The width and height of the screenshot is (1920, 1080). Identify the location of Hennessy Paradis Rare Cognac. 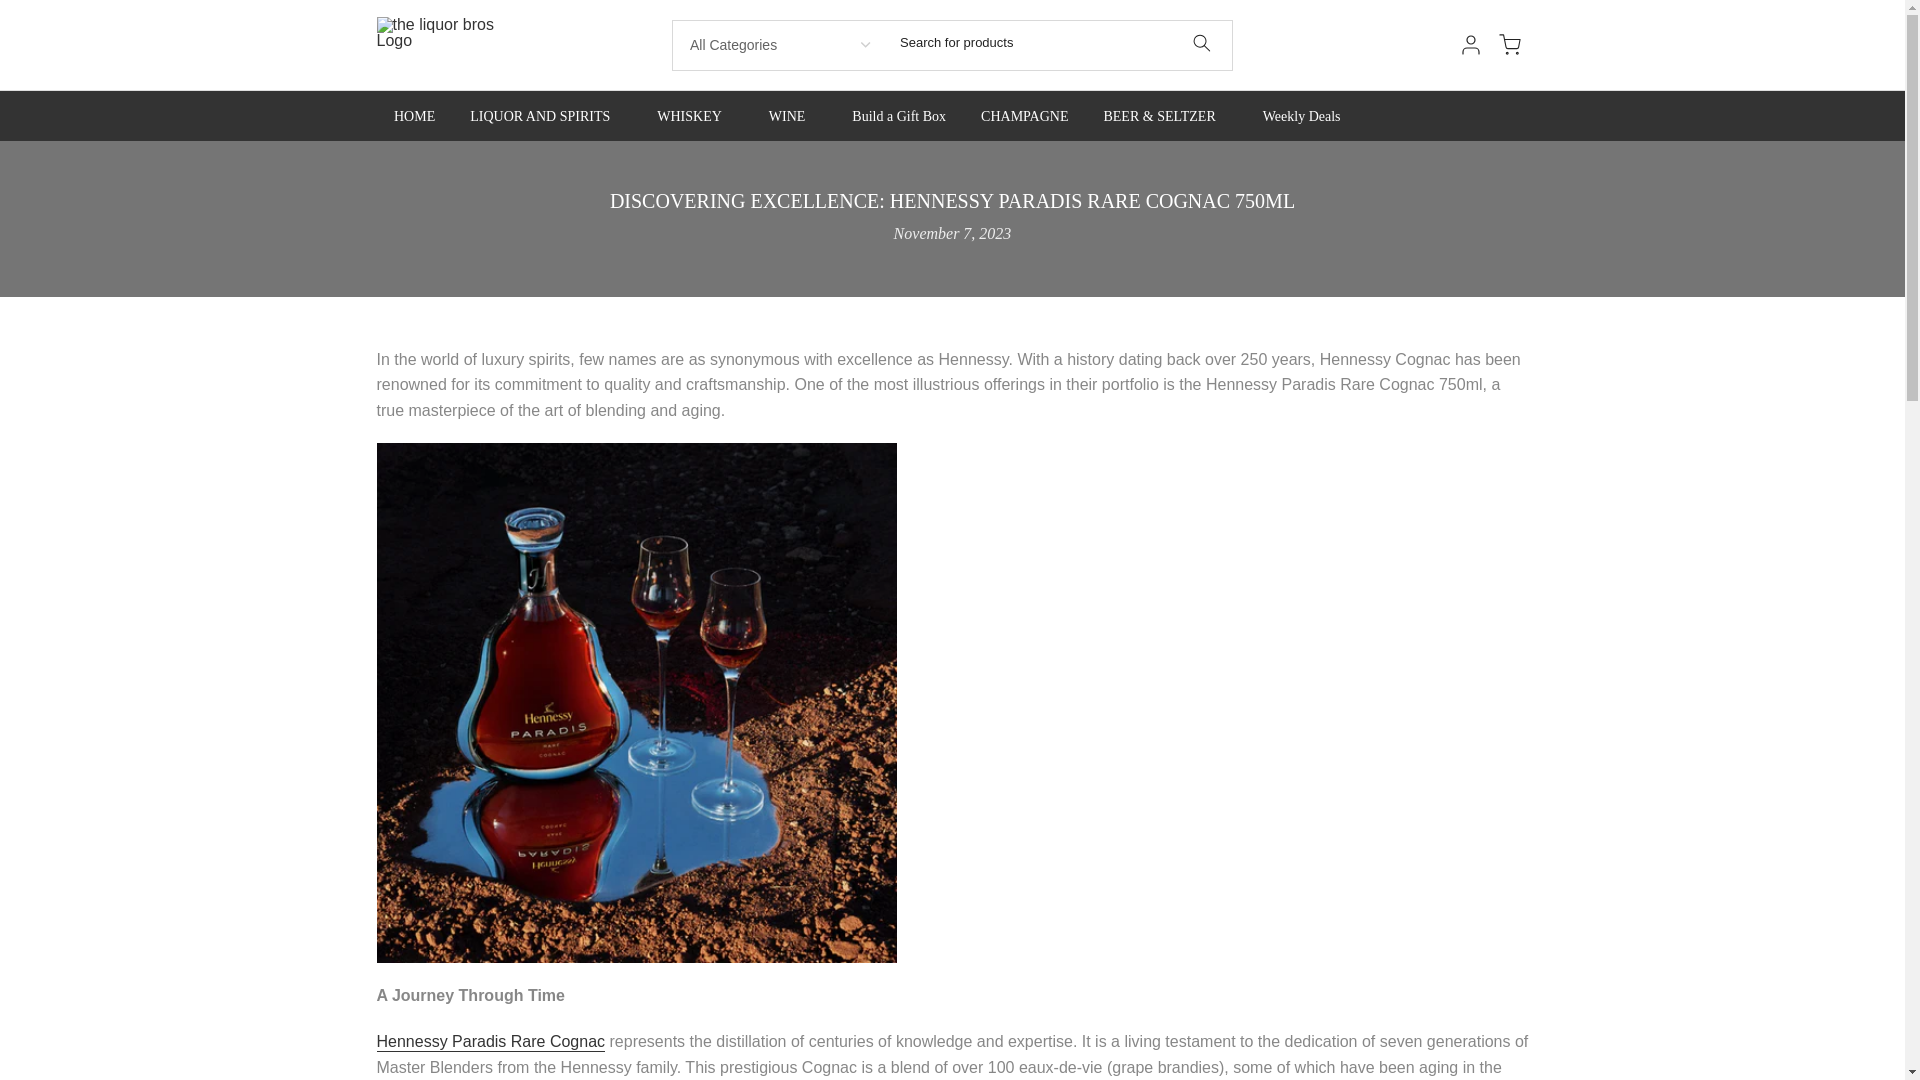
(490, 1042).